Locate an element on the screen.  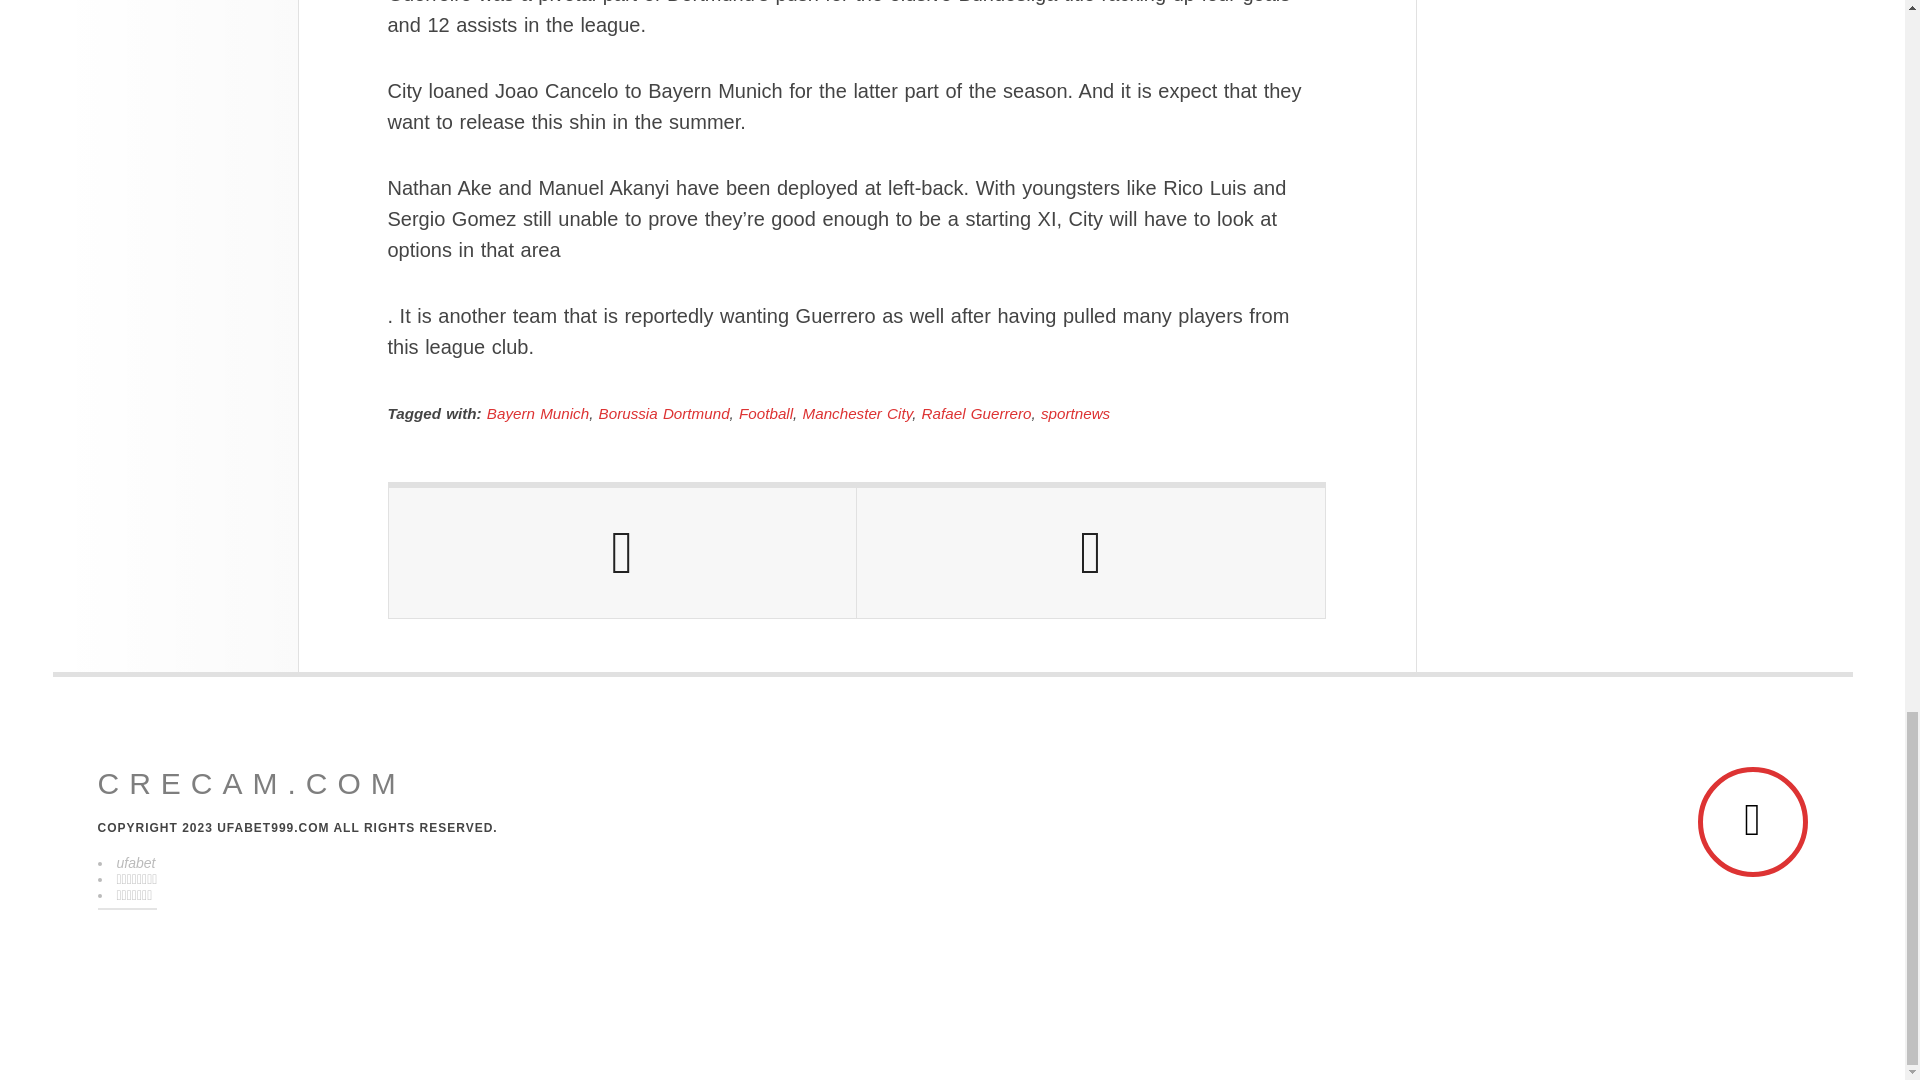
crecam.com is located at coordinates (251, 784).